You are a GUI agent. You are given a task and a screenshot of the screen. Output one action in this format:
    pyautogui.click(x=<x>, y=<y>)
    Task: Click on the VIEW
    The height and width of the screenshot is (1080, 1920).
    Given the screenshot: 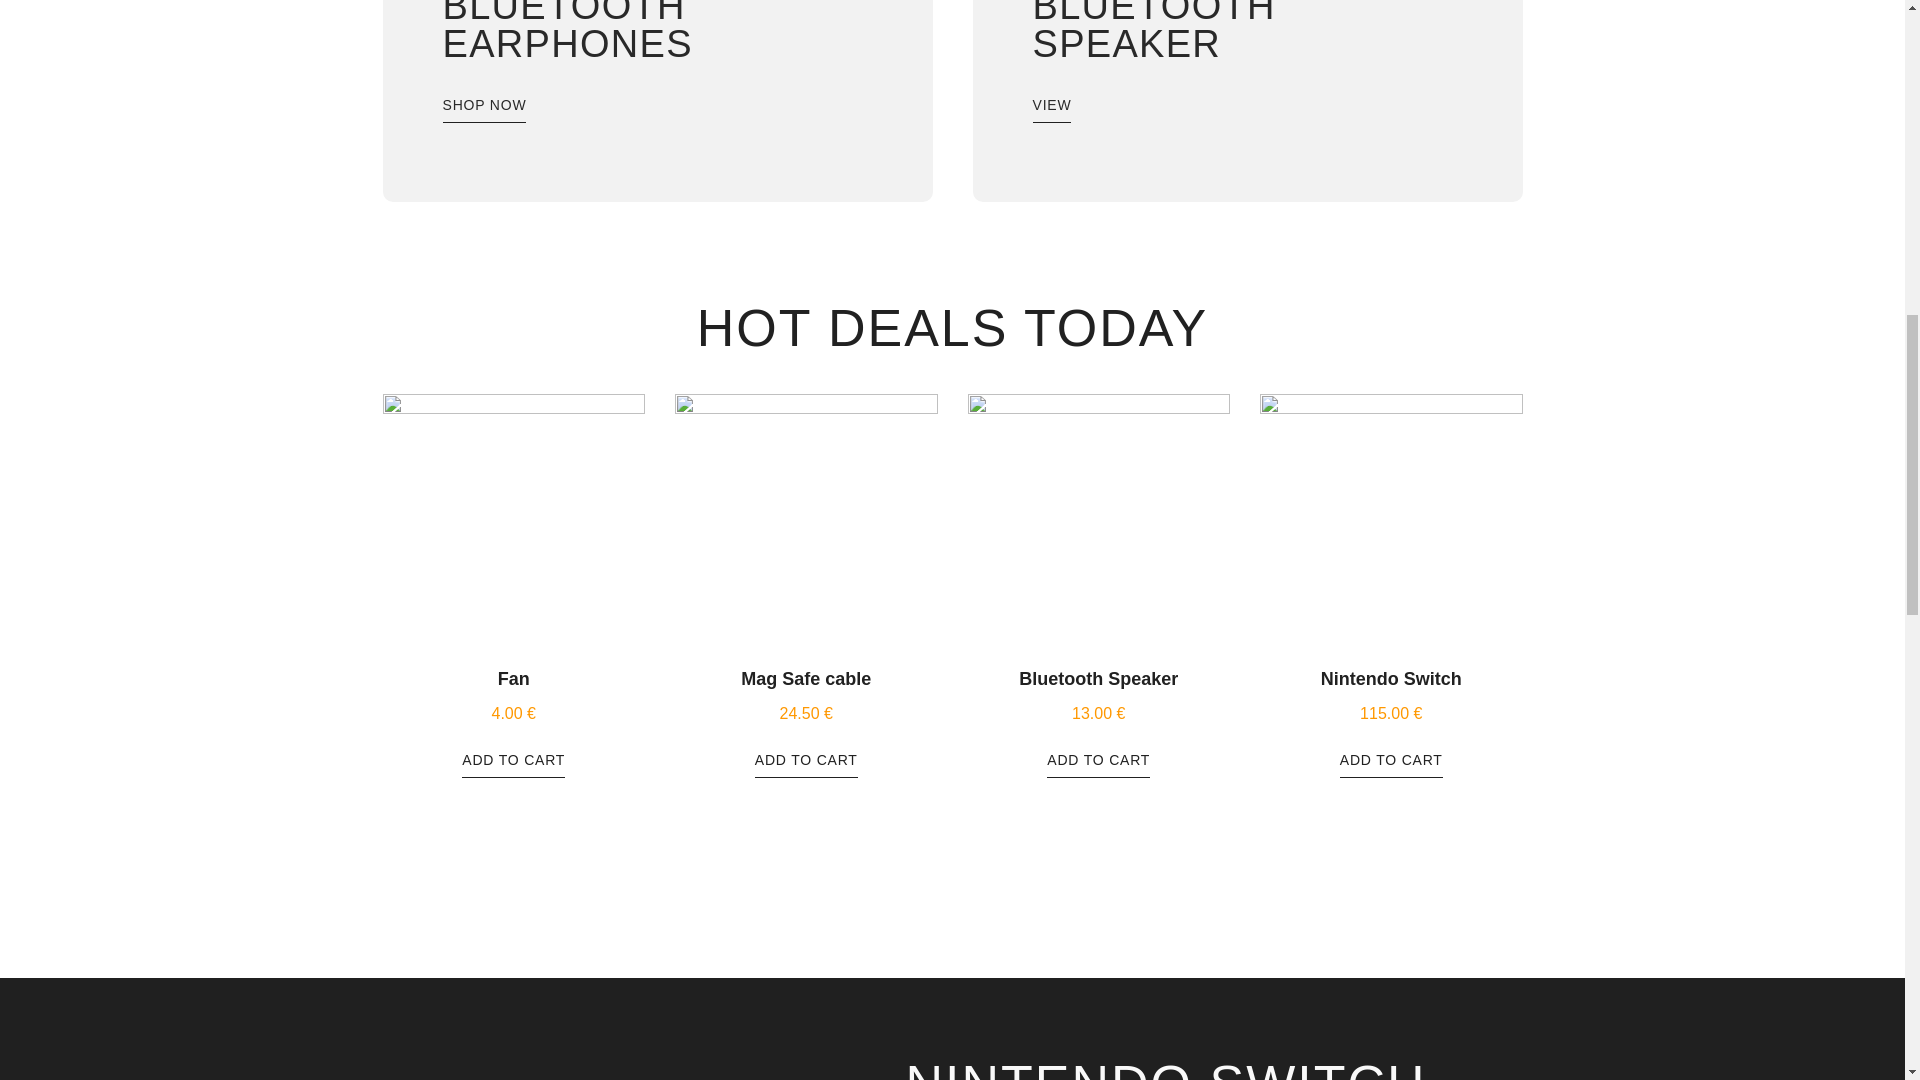 What is the action you would take?
    pyautogui.click(x=1052, y=110)
    